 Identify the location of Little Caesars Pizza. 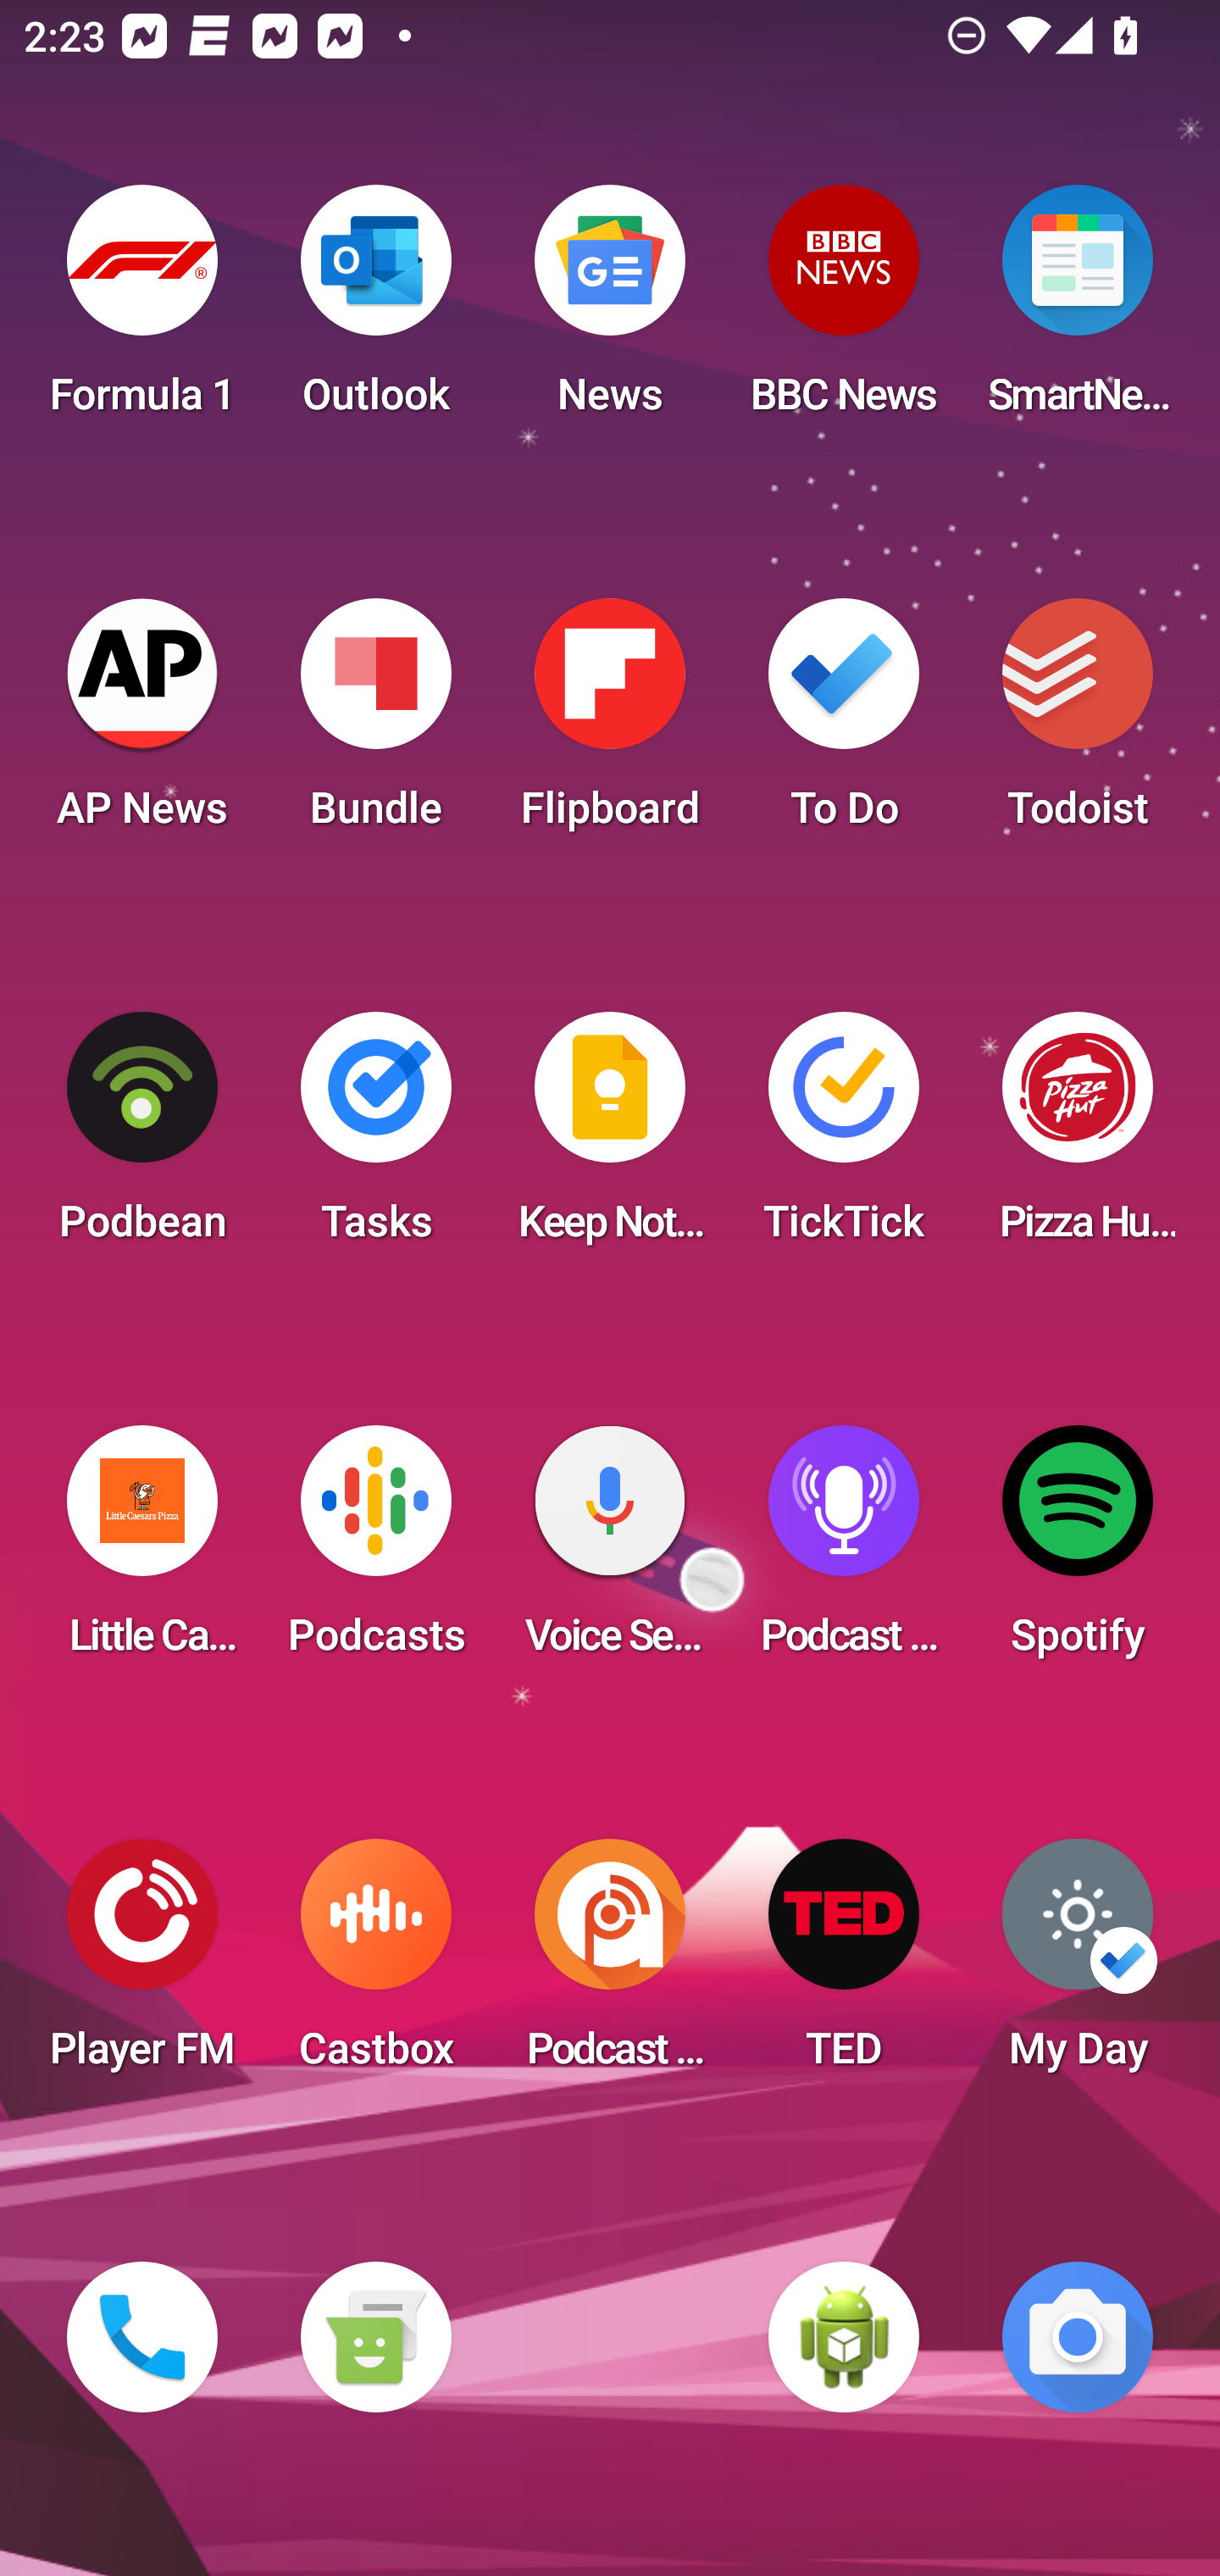
(142, 1551).